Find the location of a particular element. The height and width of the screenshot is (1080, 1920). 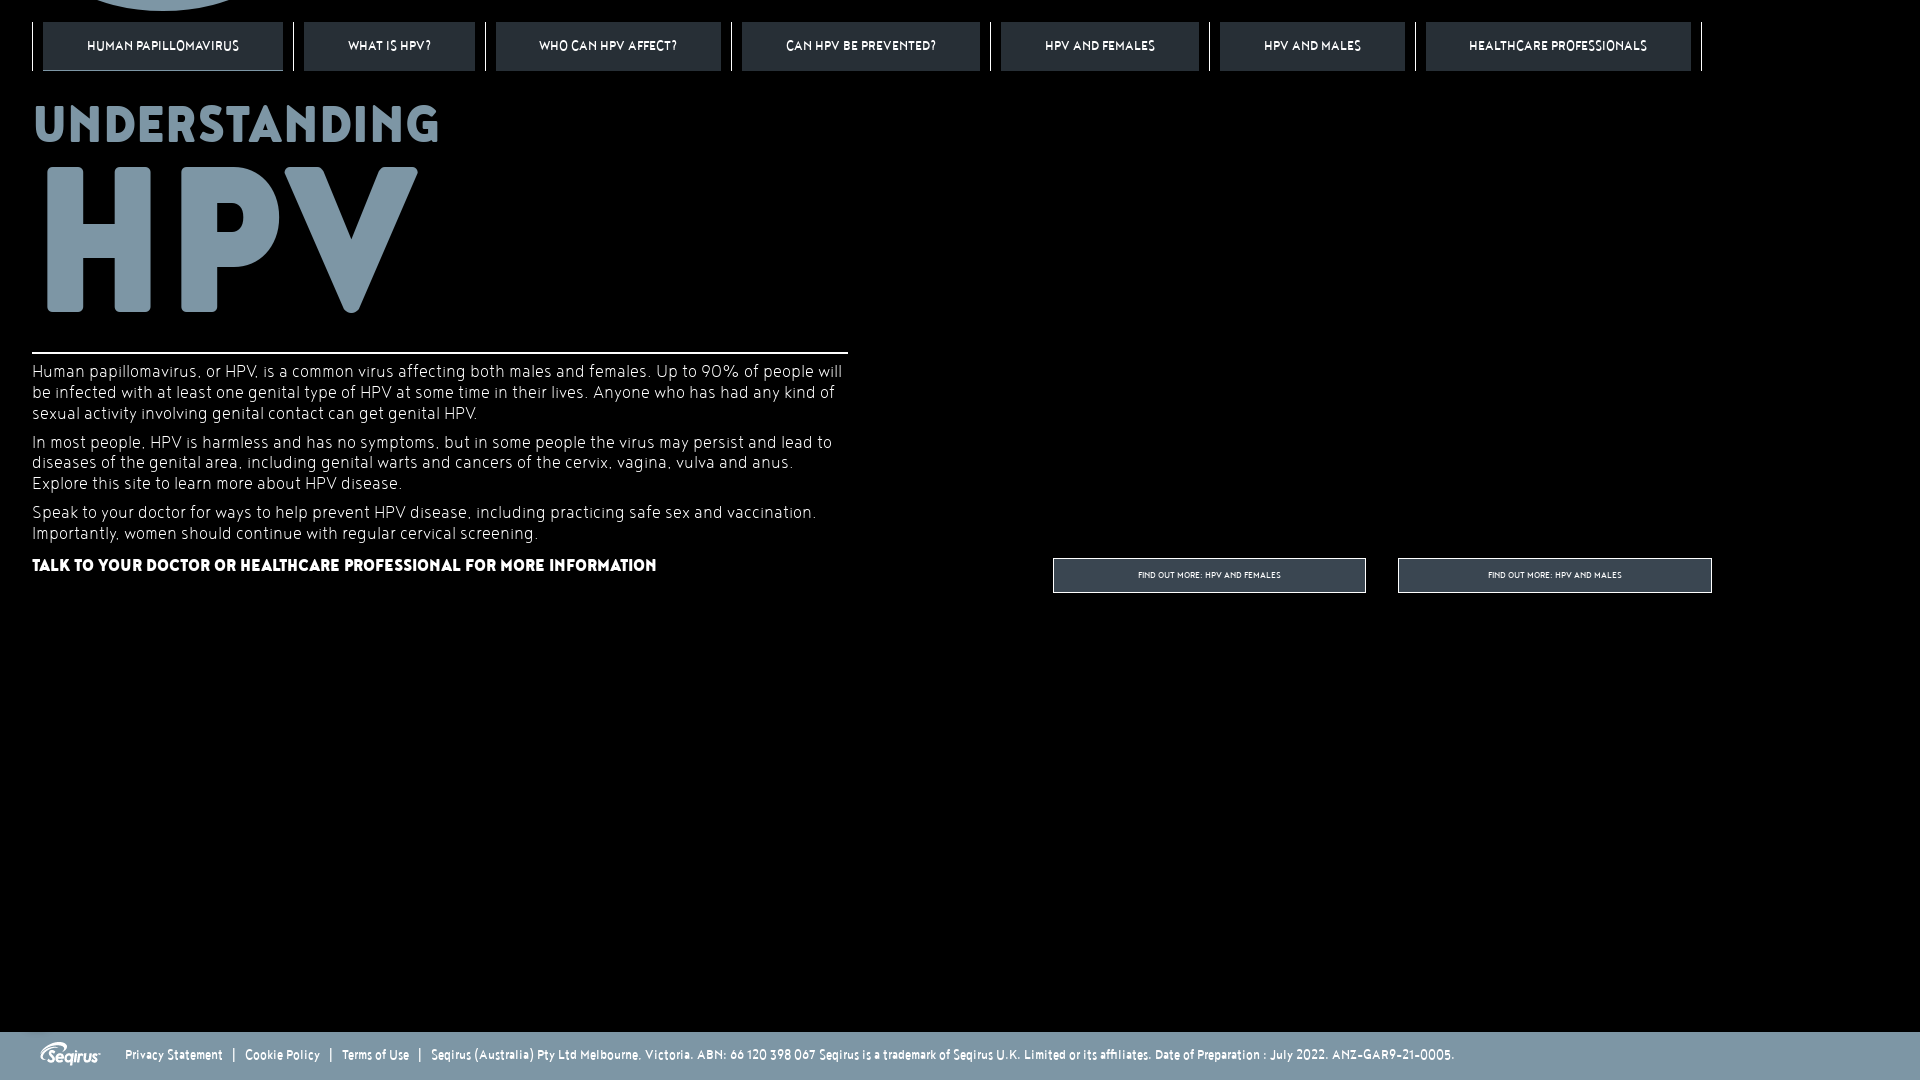

Cookie Policy is located at coordinates (282, 1056).